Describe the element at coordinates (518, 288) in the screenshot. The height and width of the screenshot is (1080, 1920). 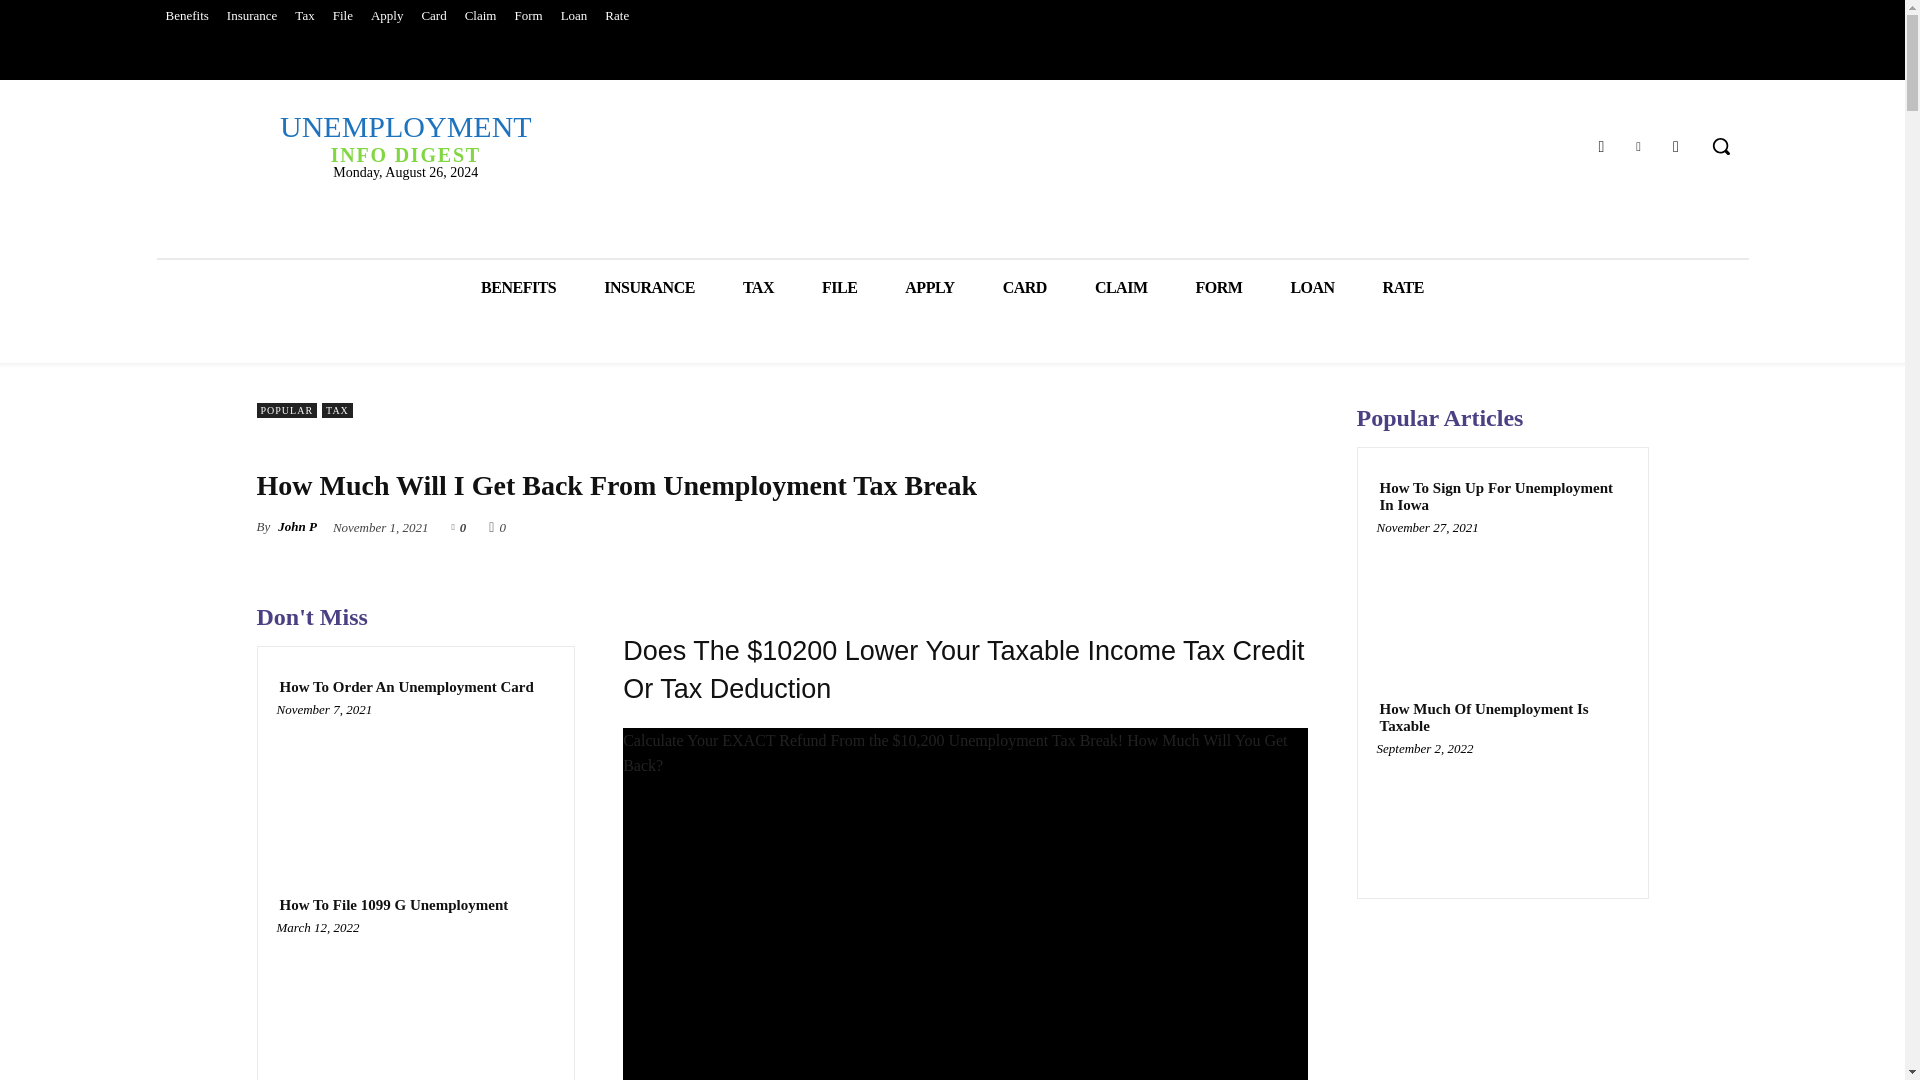
I see `Youtube` at that location.